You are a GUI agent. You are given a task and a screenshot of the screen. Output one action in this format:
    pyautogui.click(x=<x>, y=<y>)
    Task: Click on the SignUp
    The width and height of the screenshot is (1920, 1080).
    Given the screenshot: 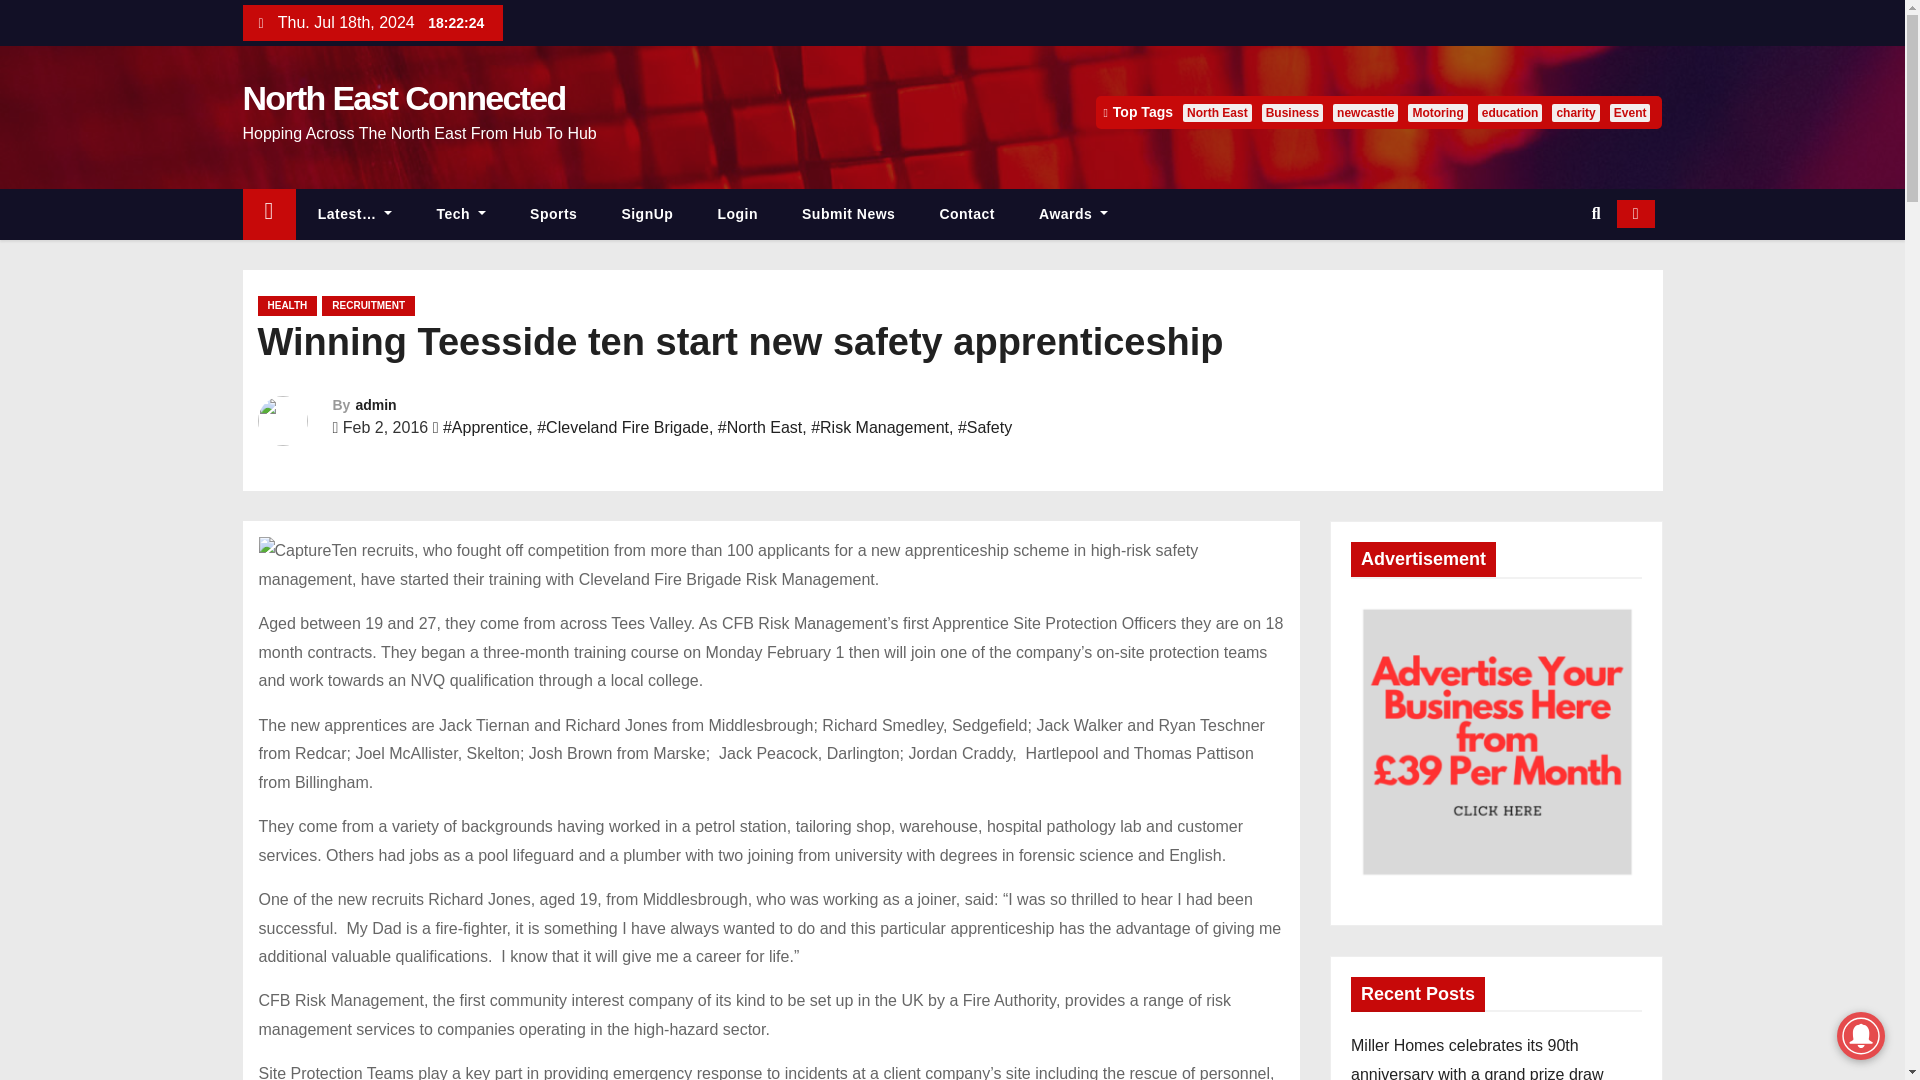 What is the action you would take?
    pyautogui.click(x=647, y=214)
    